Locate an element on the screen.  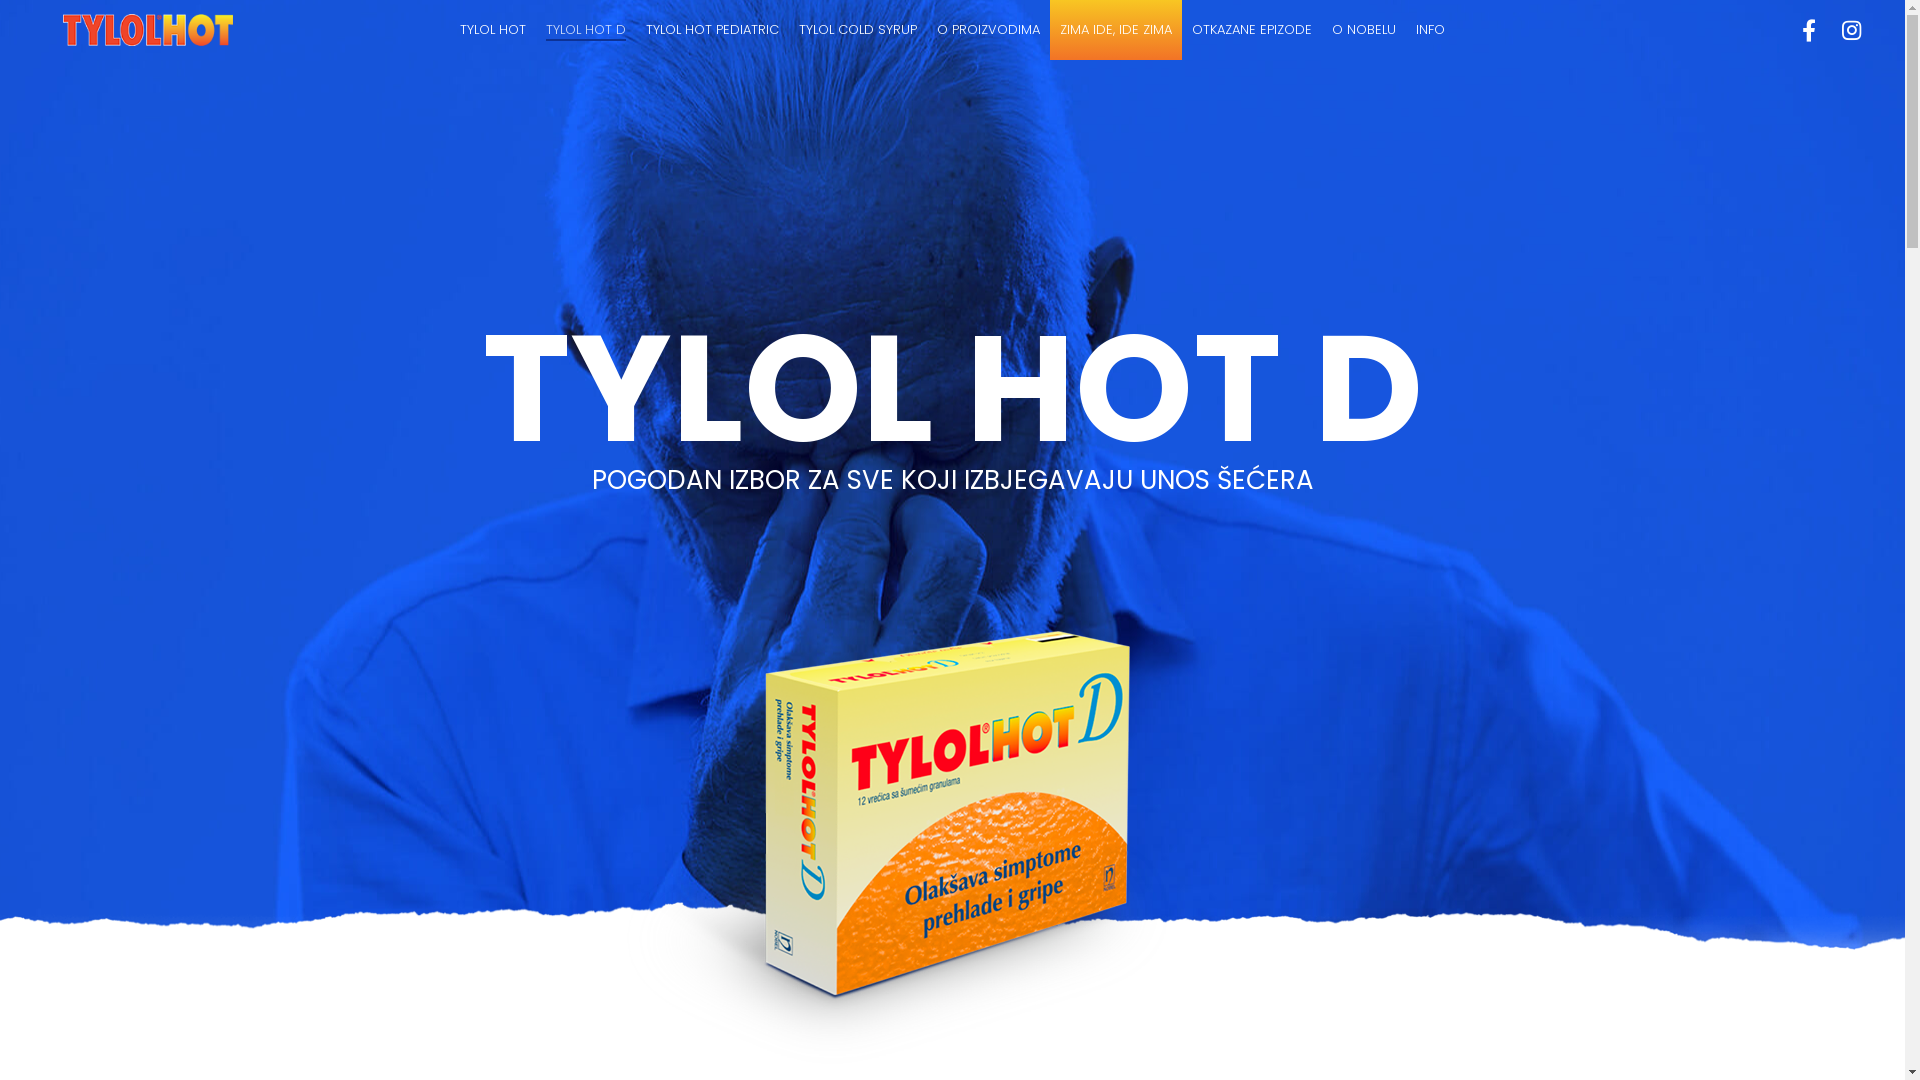
OTKAZANE EPIZODE is located at coordinates (1252, 30).